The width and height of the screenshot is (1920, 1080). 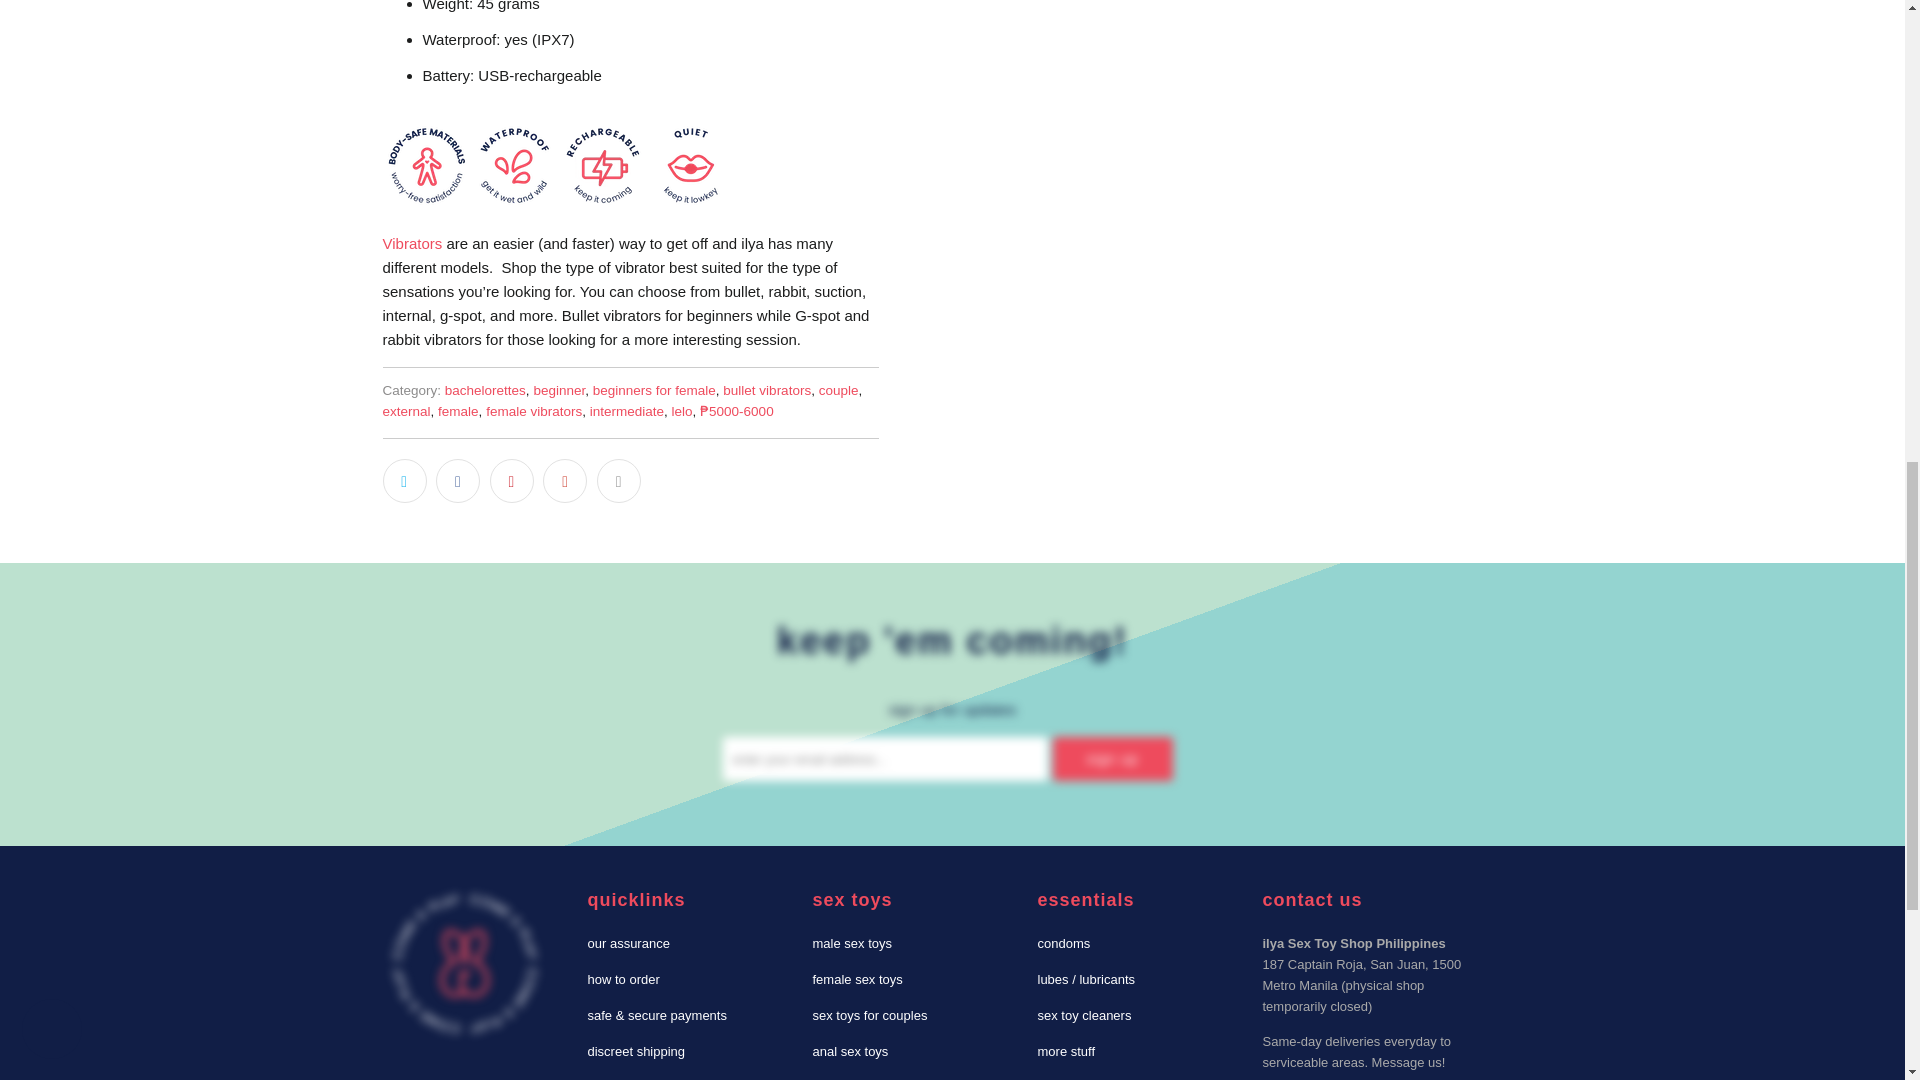 I want to click on Products tagged bachelorettes, so click(x=486, y=390).